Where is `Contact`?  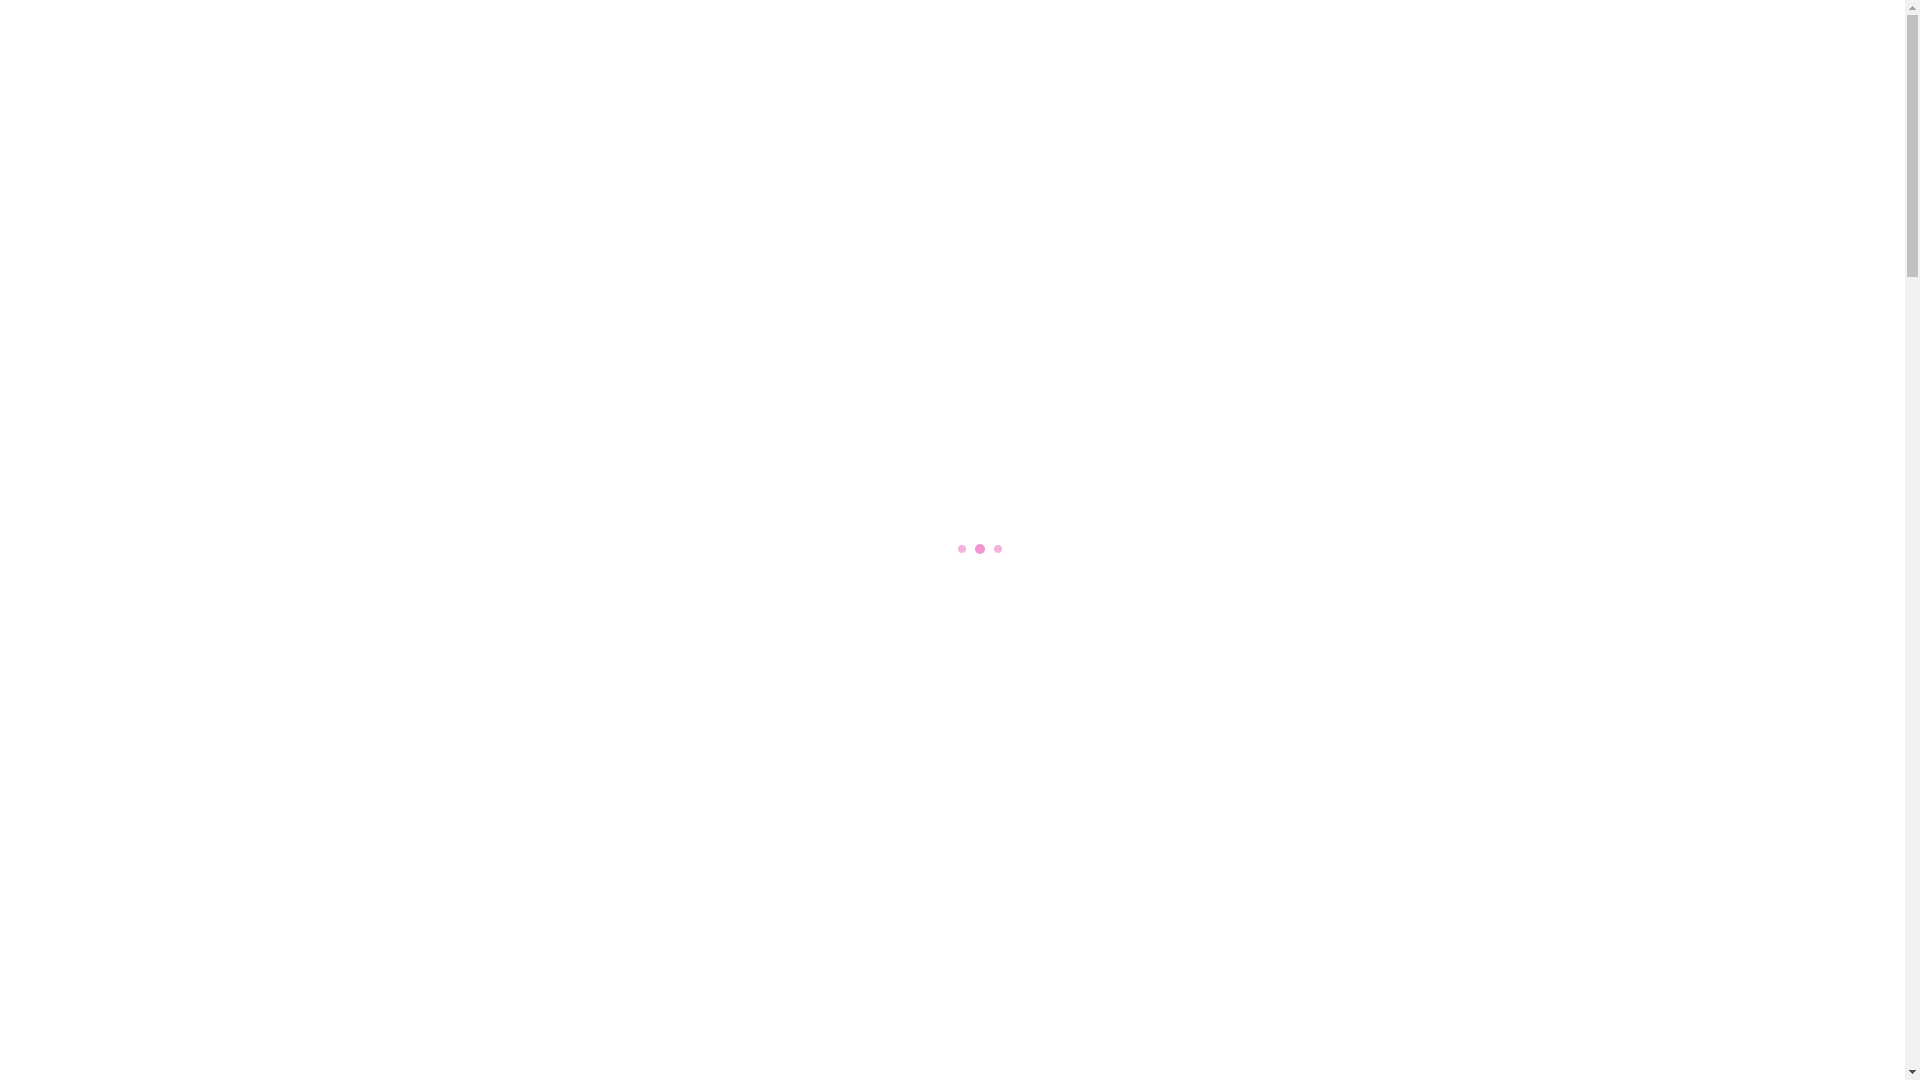 Contact is located at coordinates (1490, 23).